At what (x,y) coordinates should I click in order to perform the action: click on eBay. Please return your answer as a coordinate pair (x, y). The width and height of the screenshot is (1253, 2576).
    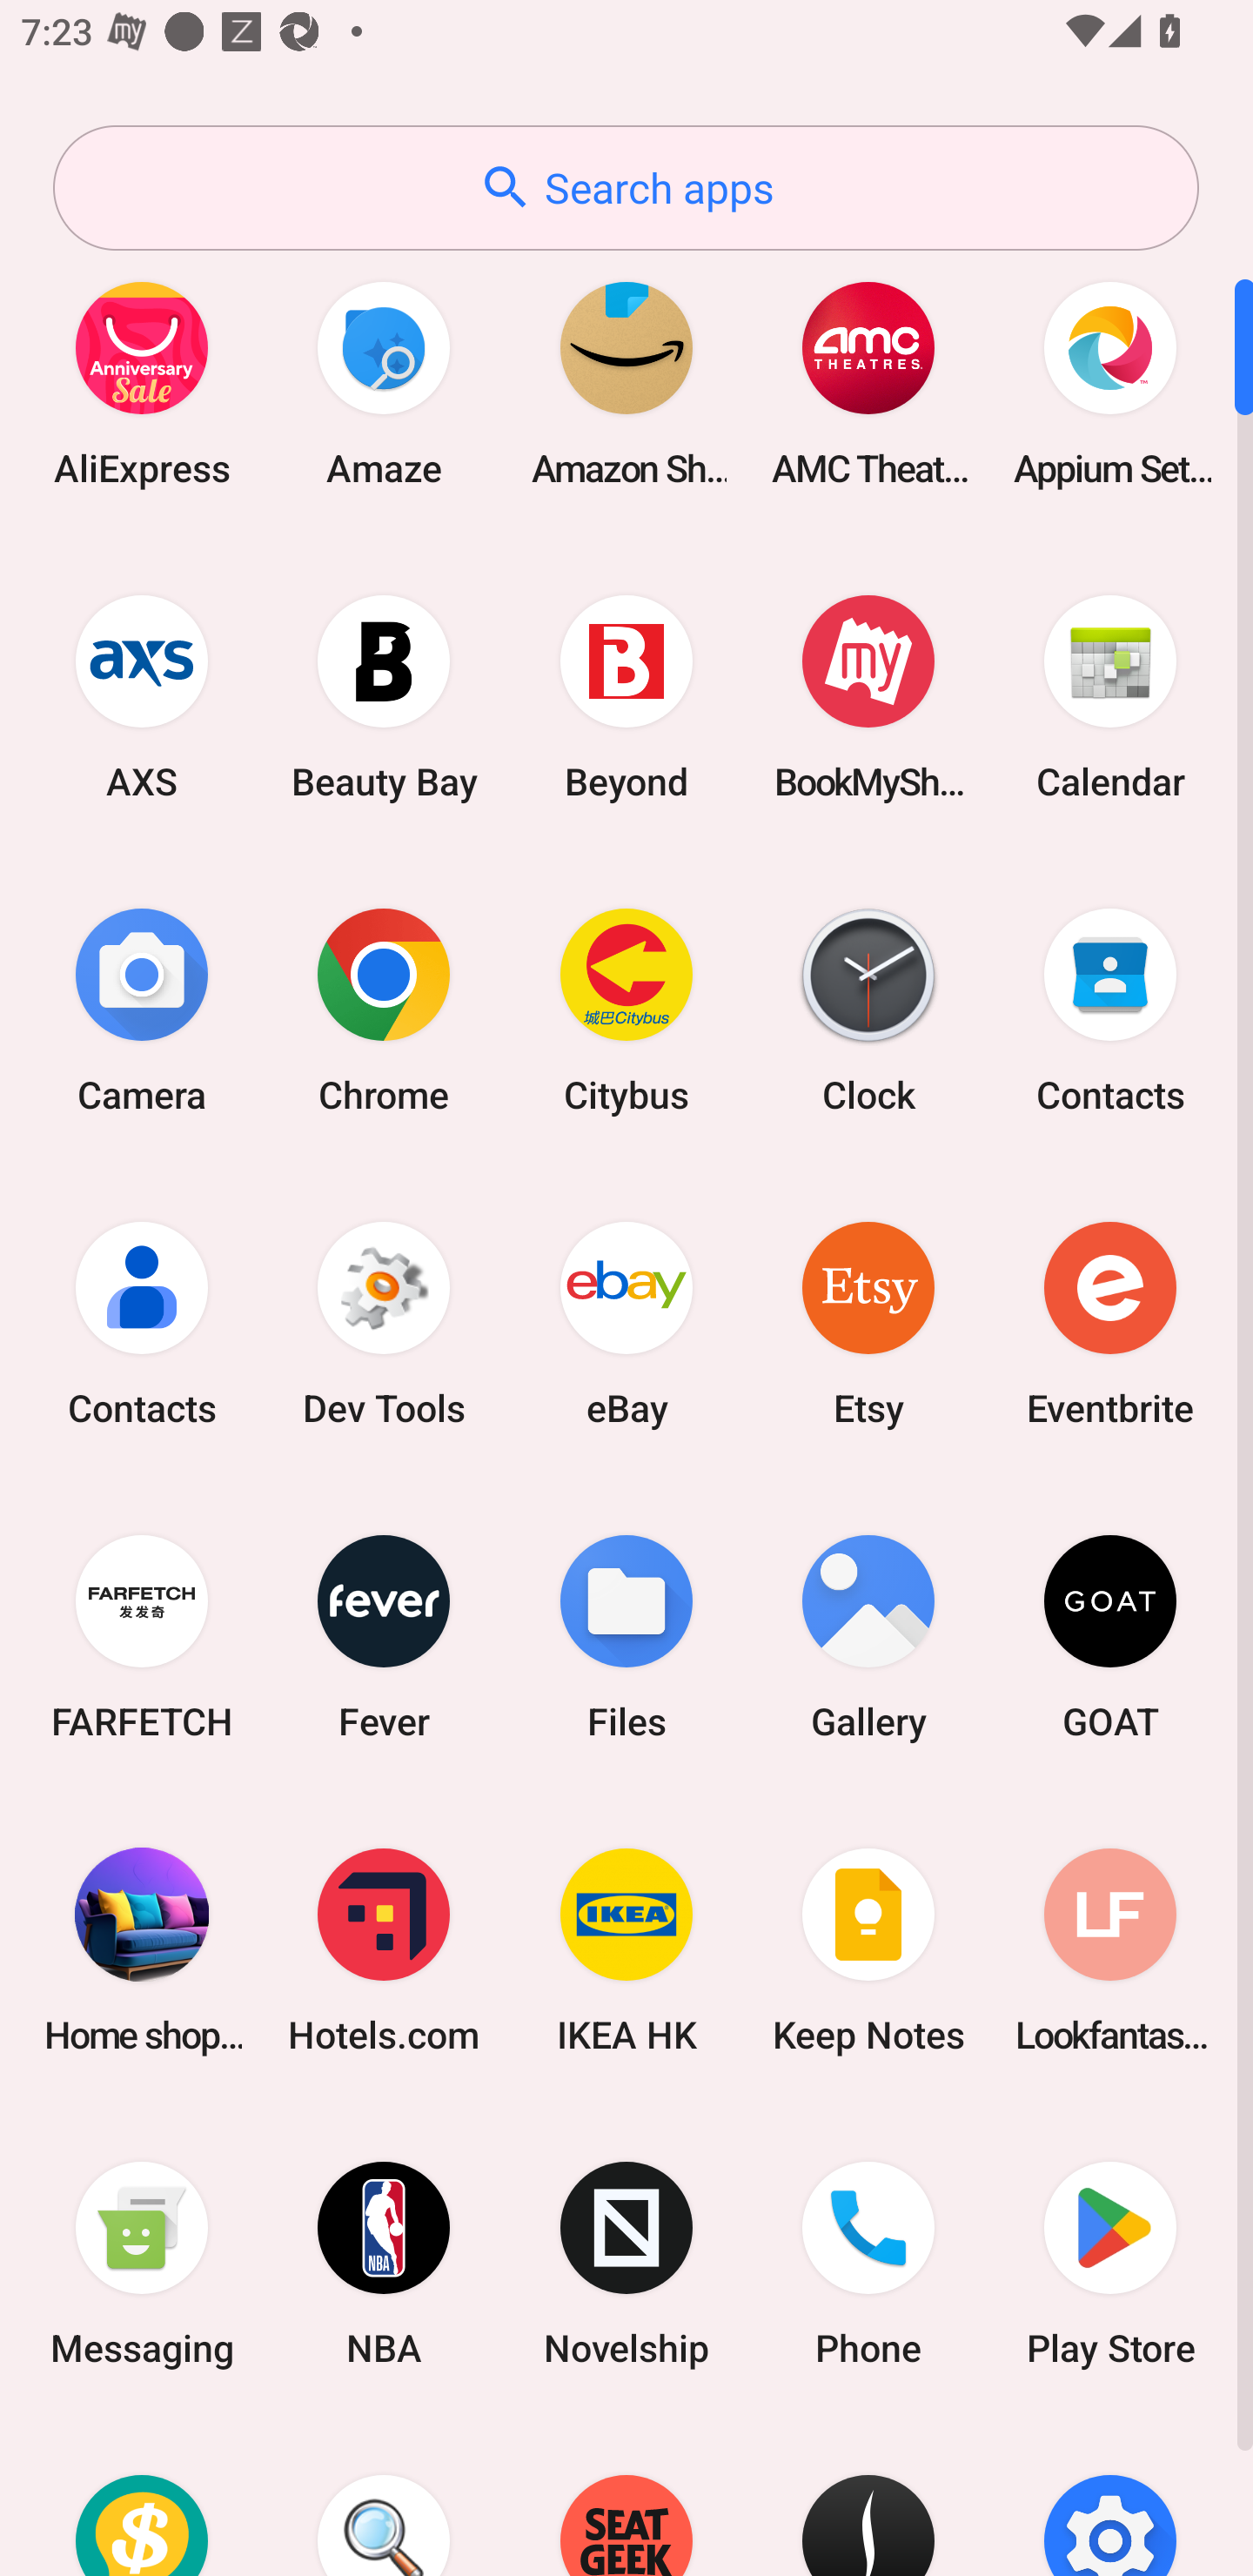
    Looking at the image, I should click on (626, 1323).